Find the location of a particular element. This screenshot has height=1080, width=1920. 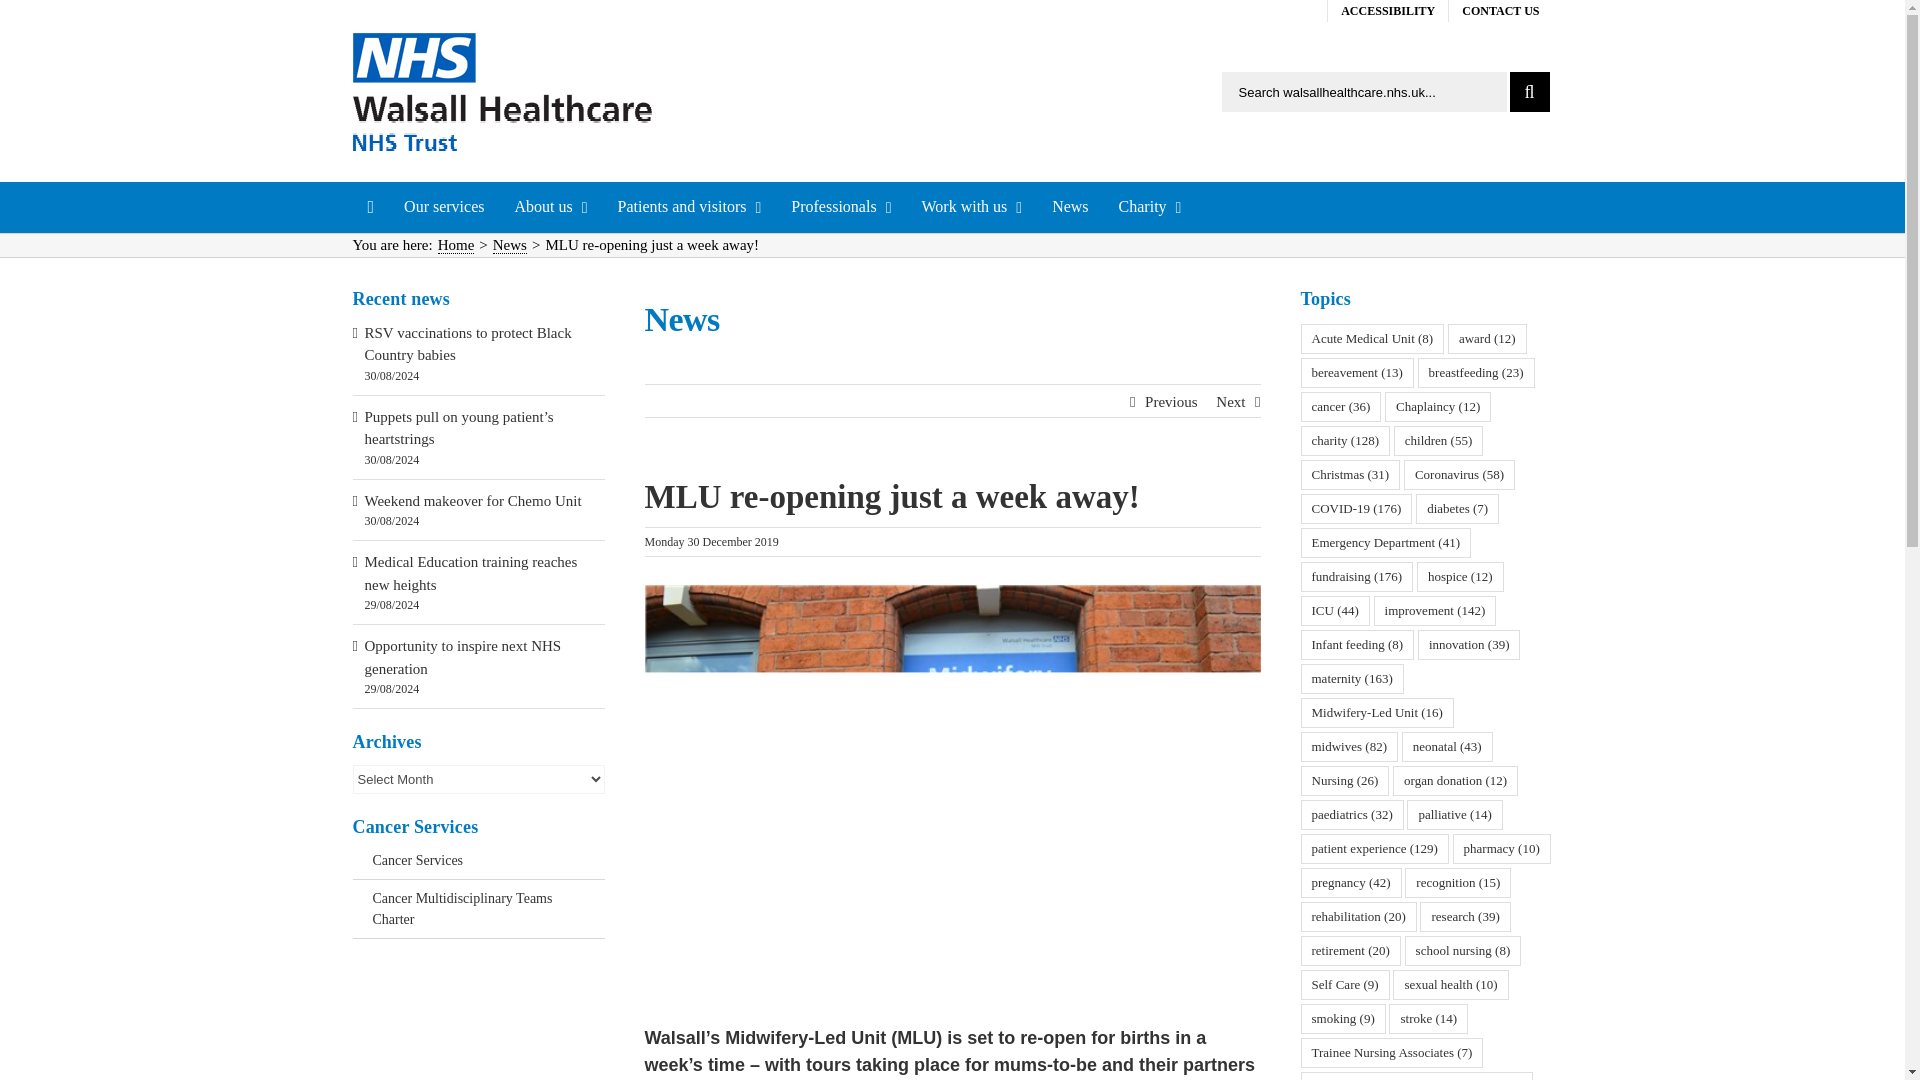

Back to Parent Page is located at coordinates (478, 864).